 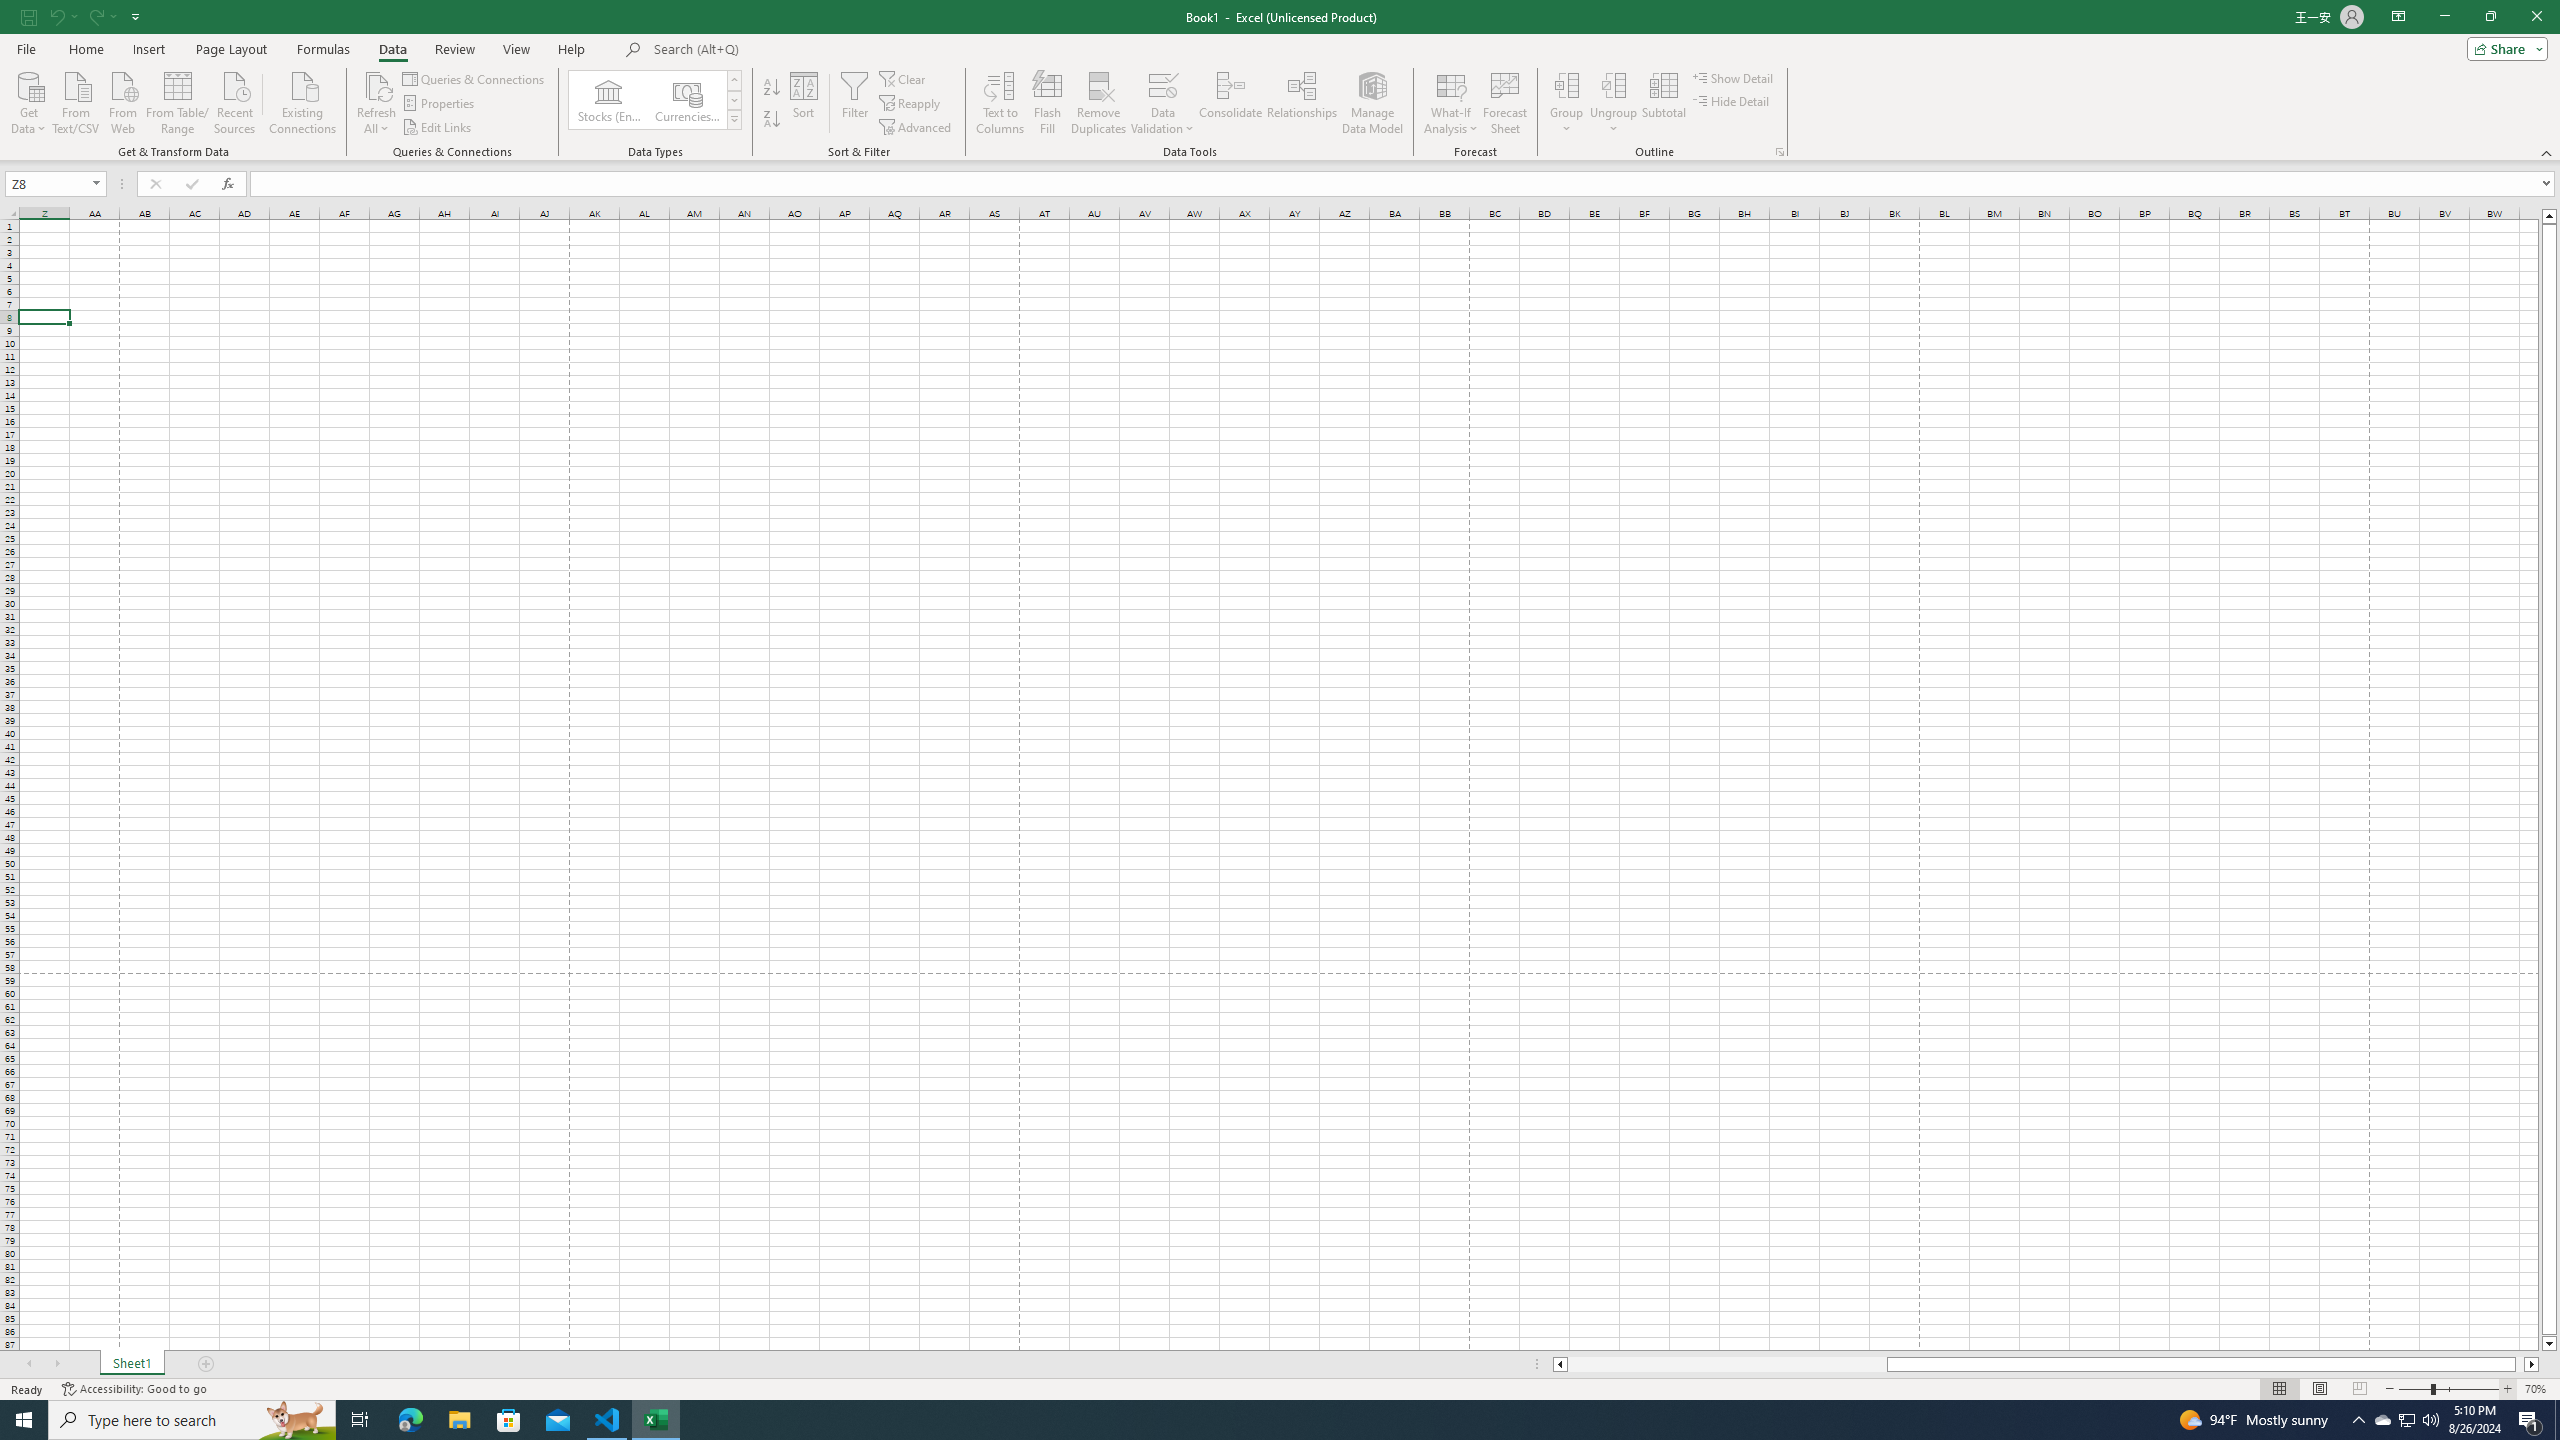 What do you see at coordinates (1778, 152) in the screenshot?
I see `Group and Outline Settings` at bounding box center [1778, 152].